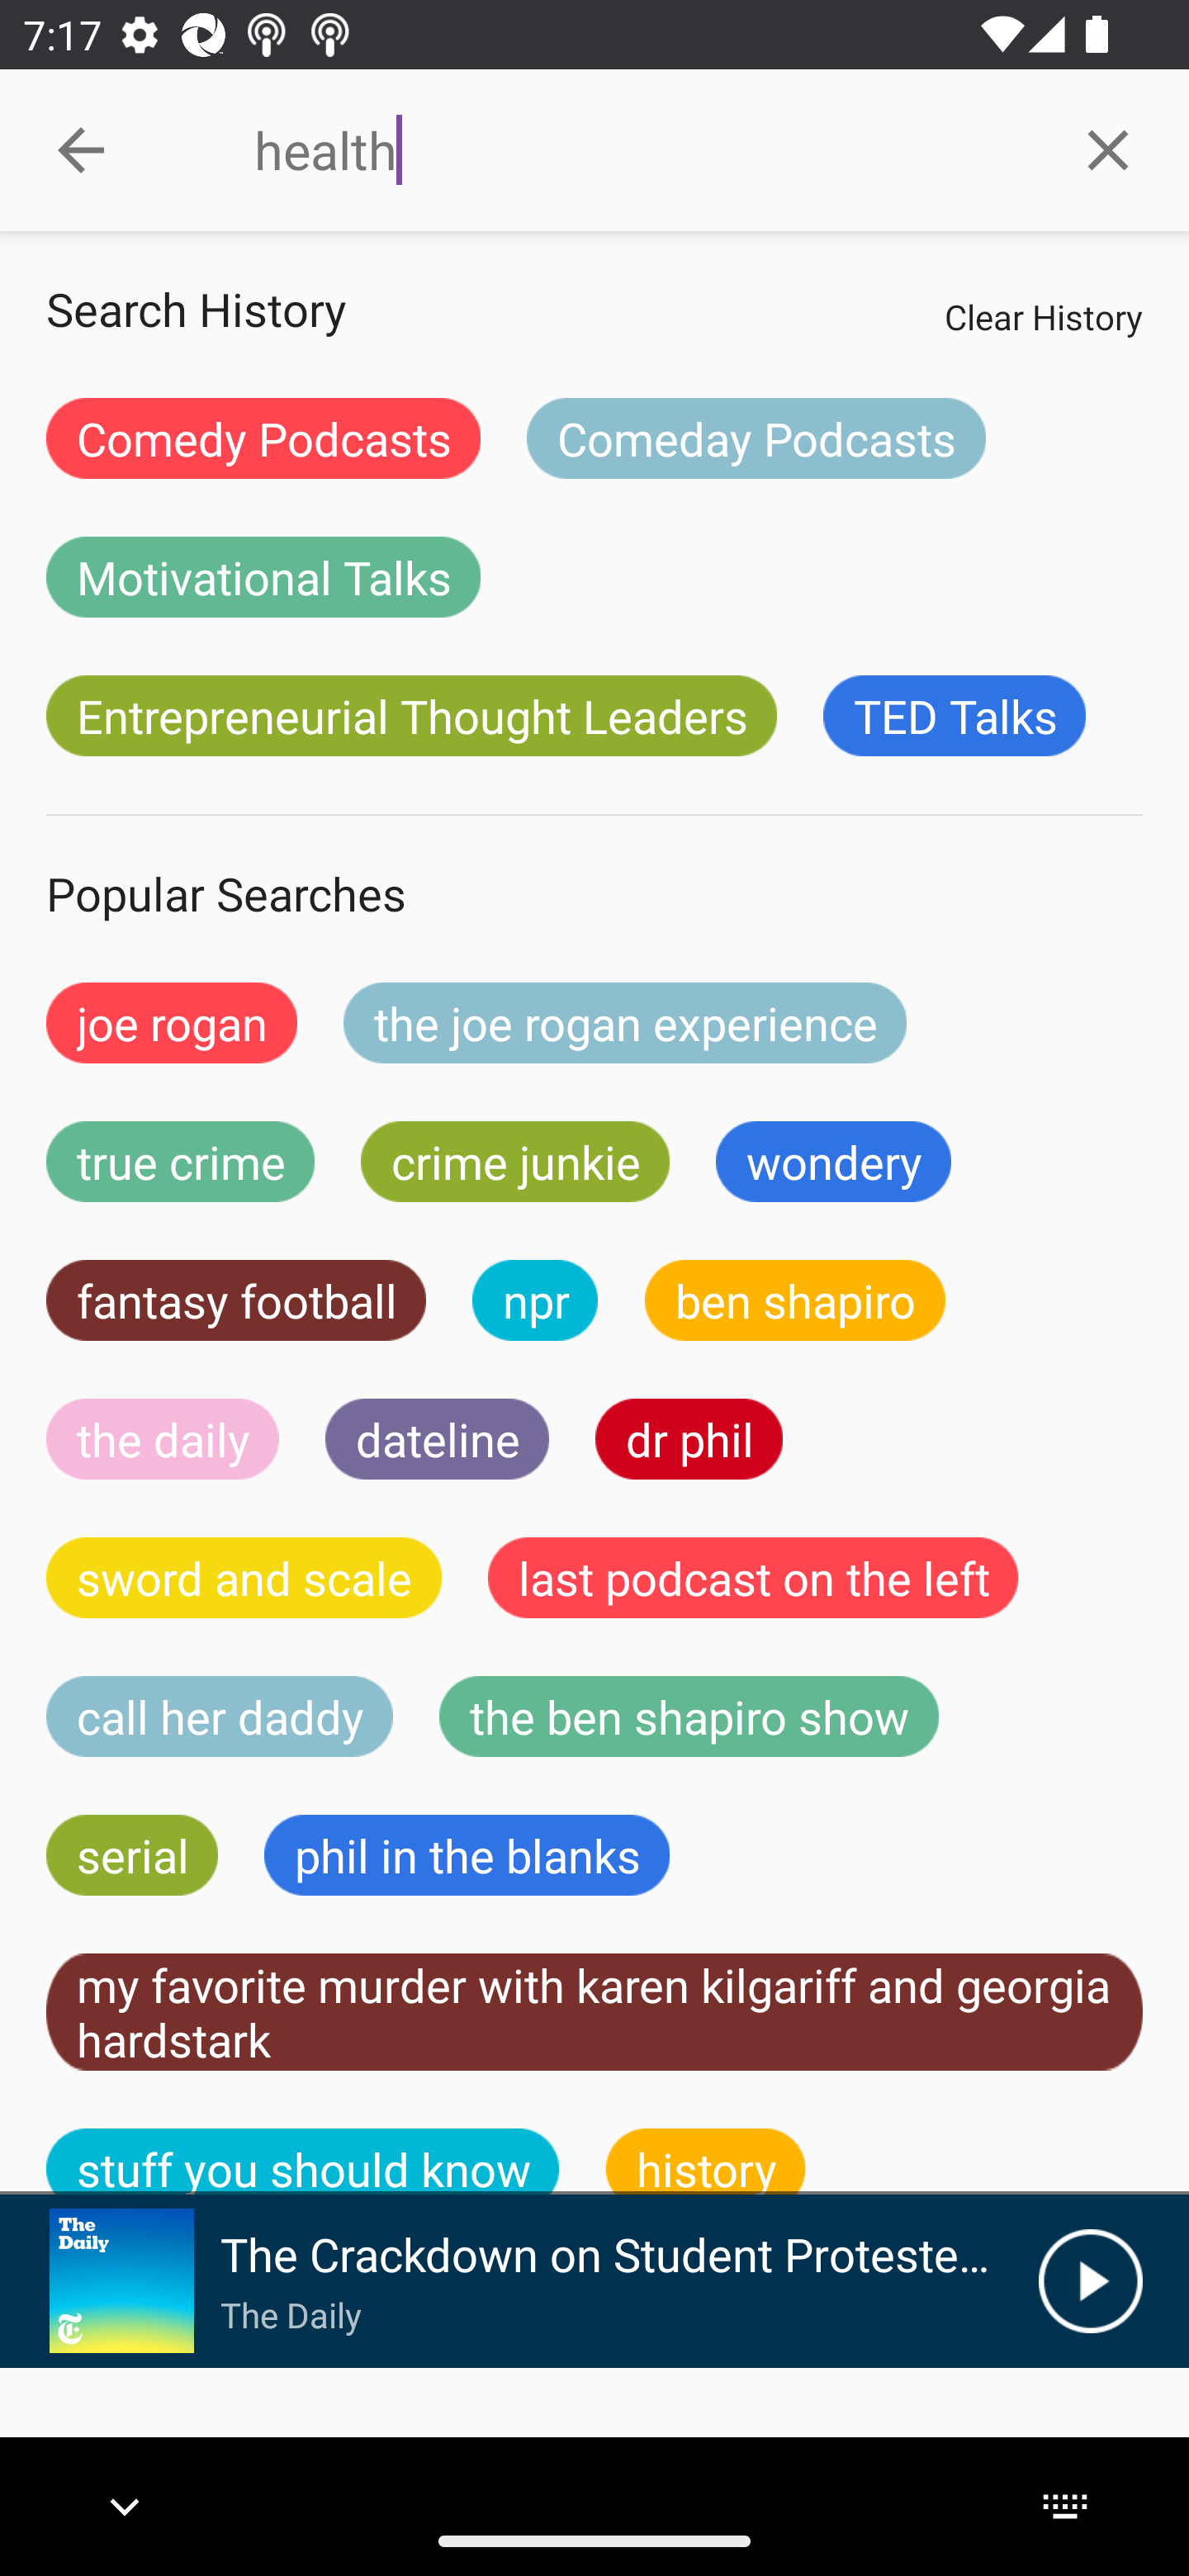 The image size is (1189, 2576). I want to click on history, so click(706, 2162).